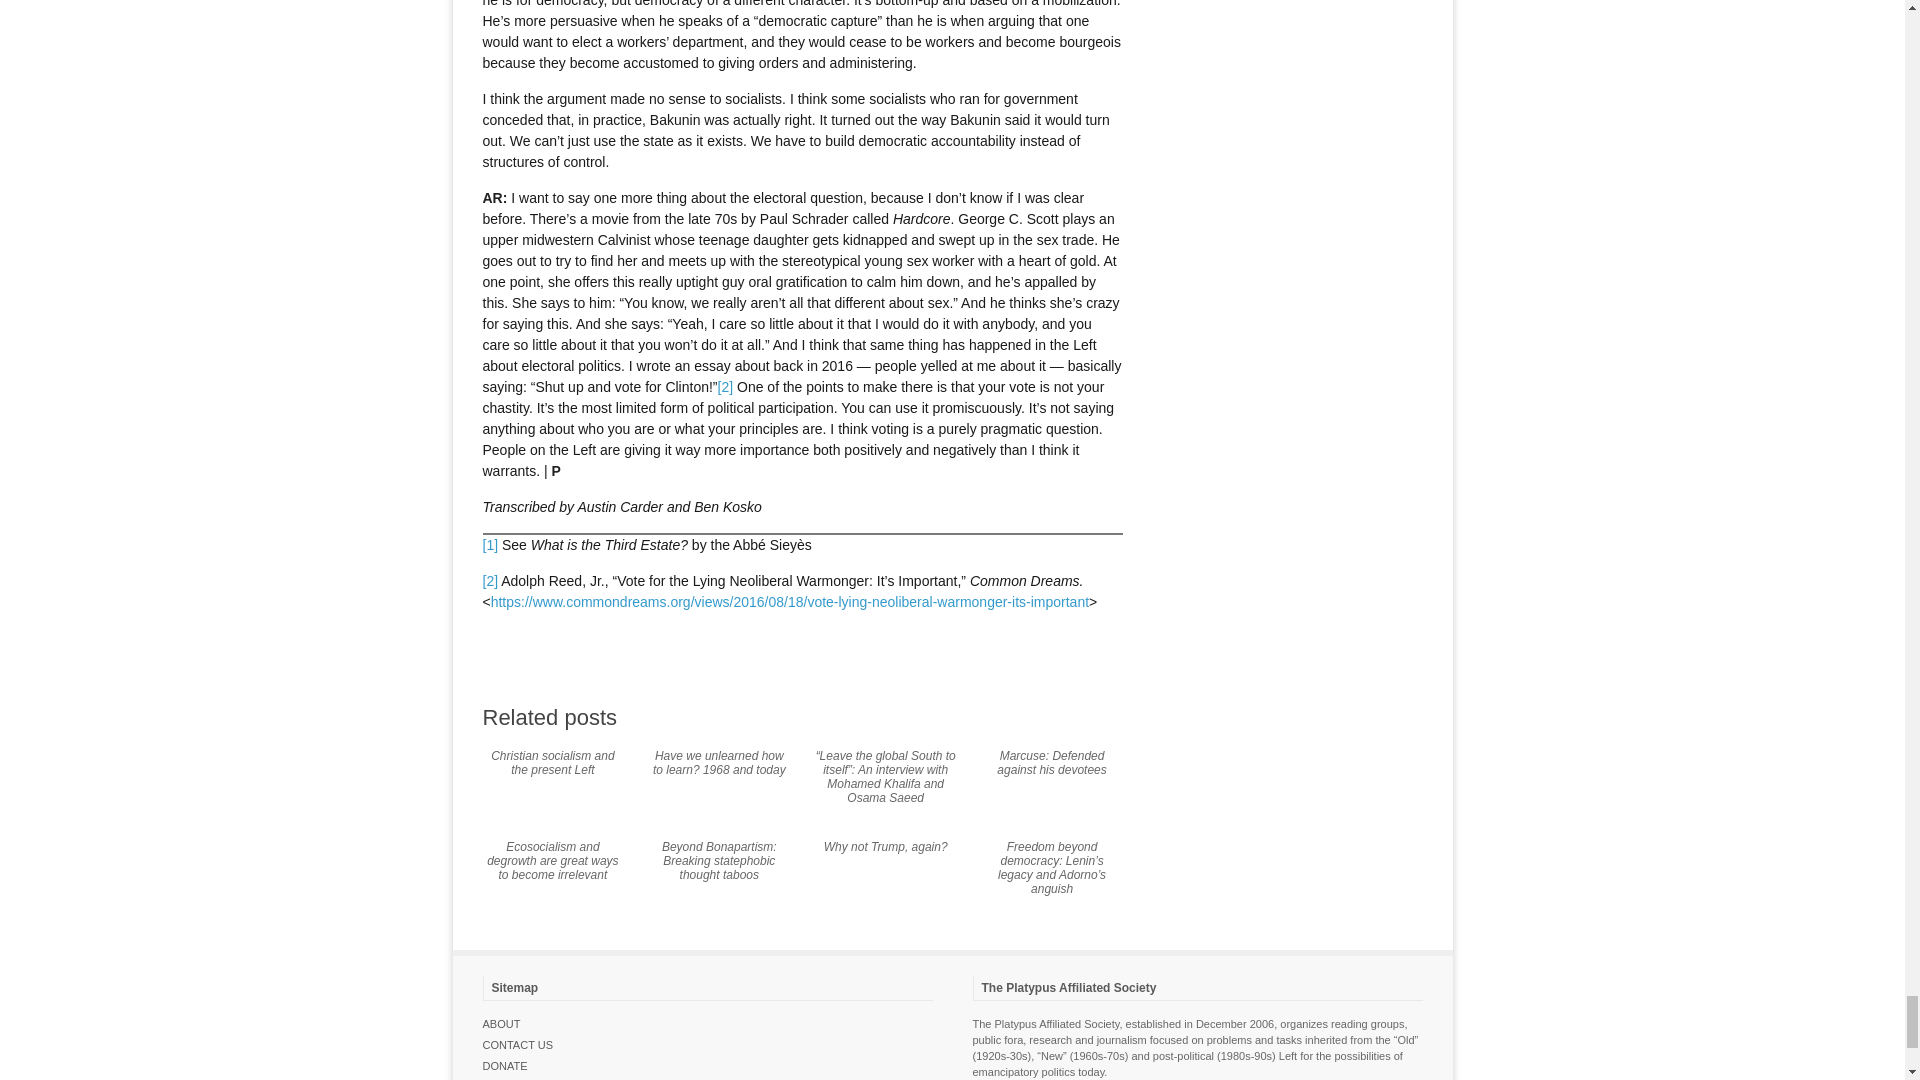 This screenshot has height=1080, width=1920. What do you see at coordinates (1050, 762) in the screenshot?
I see `Marcuse: Defended against his devotees` at bounding box center [1050, 762].